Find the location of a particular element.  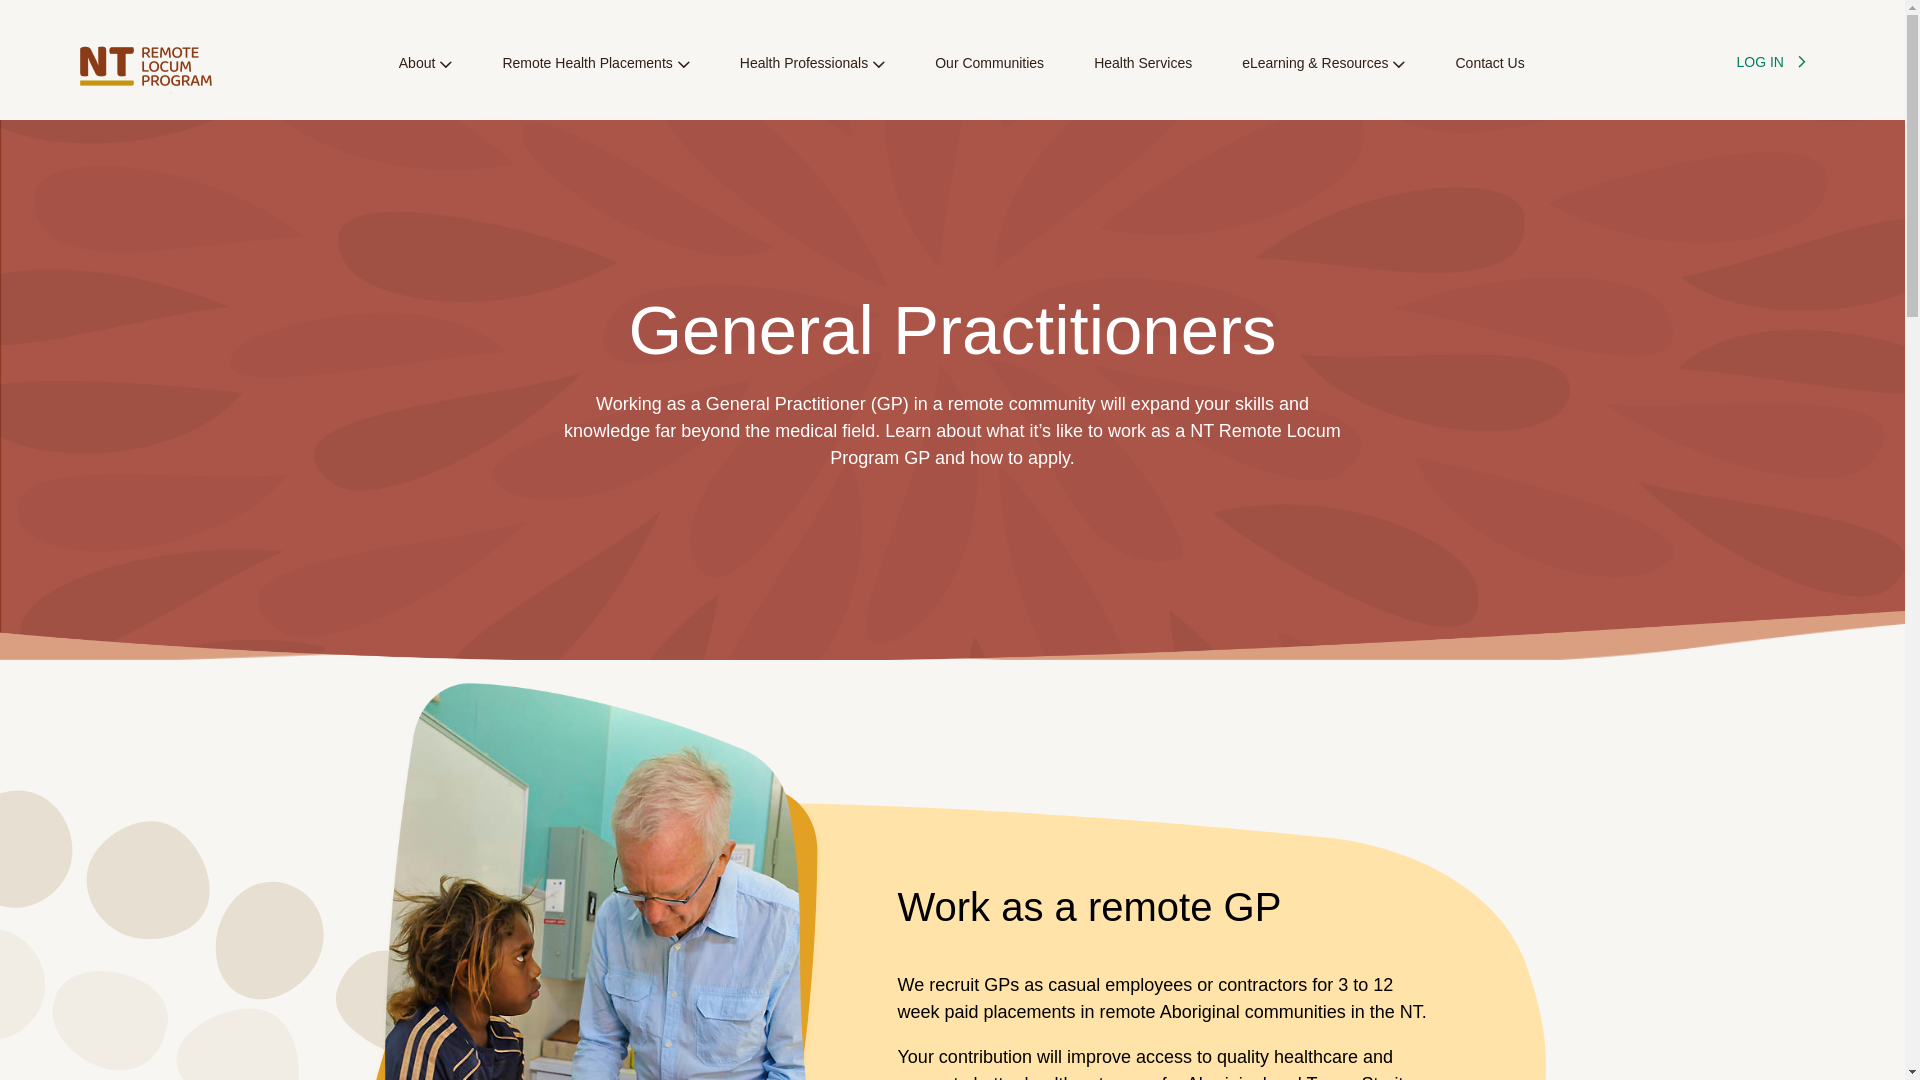

About is located at coordinates (426, 74).